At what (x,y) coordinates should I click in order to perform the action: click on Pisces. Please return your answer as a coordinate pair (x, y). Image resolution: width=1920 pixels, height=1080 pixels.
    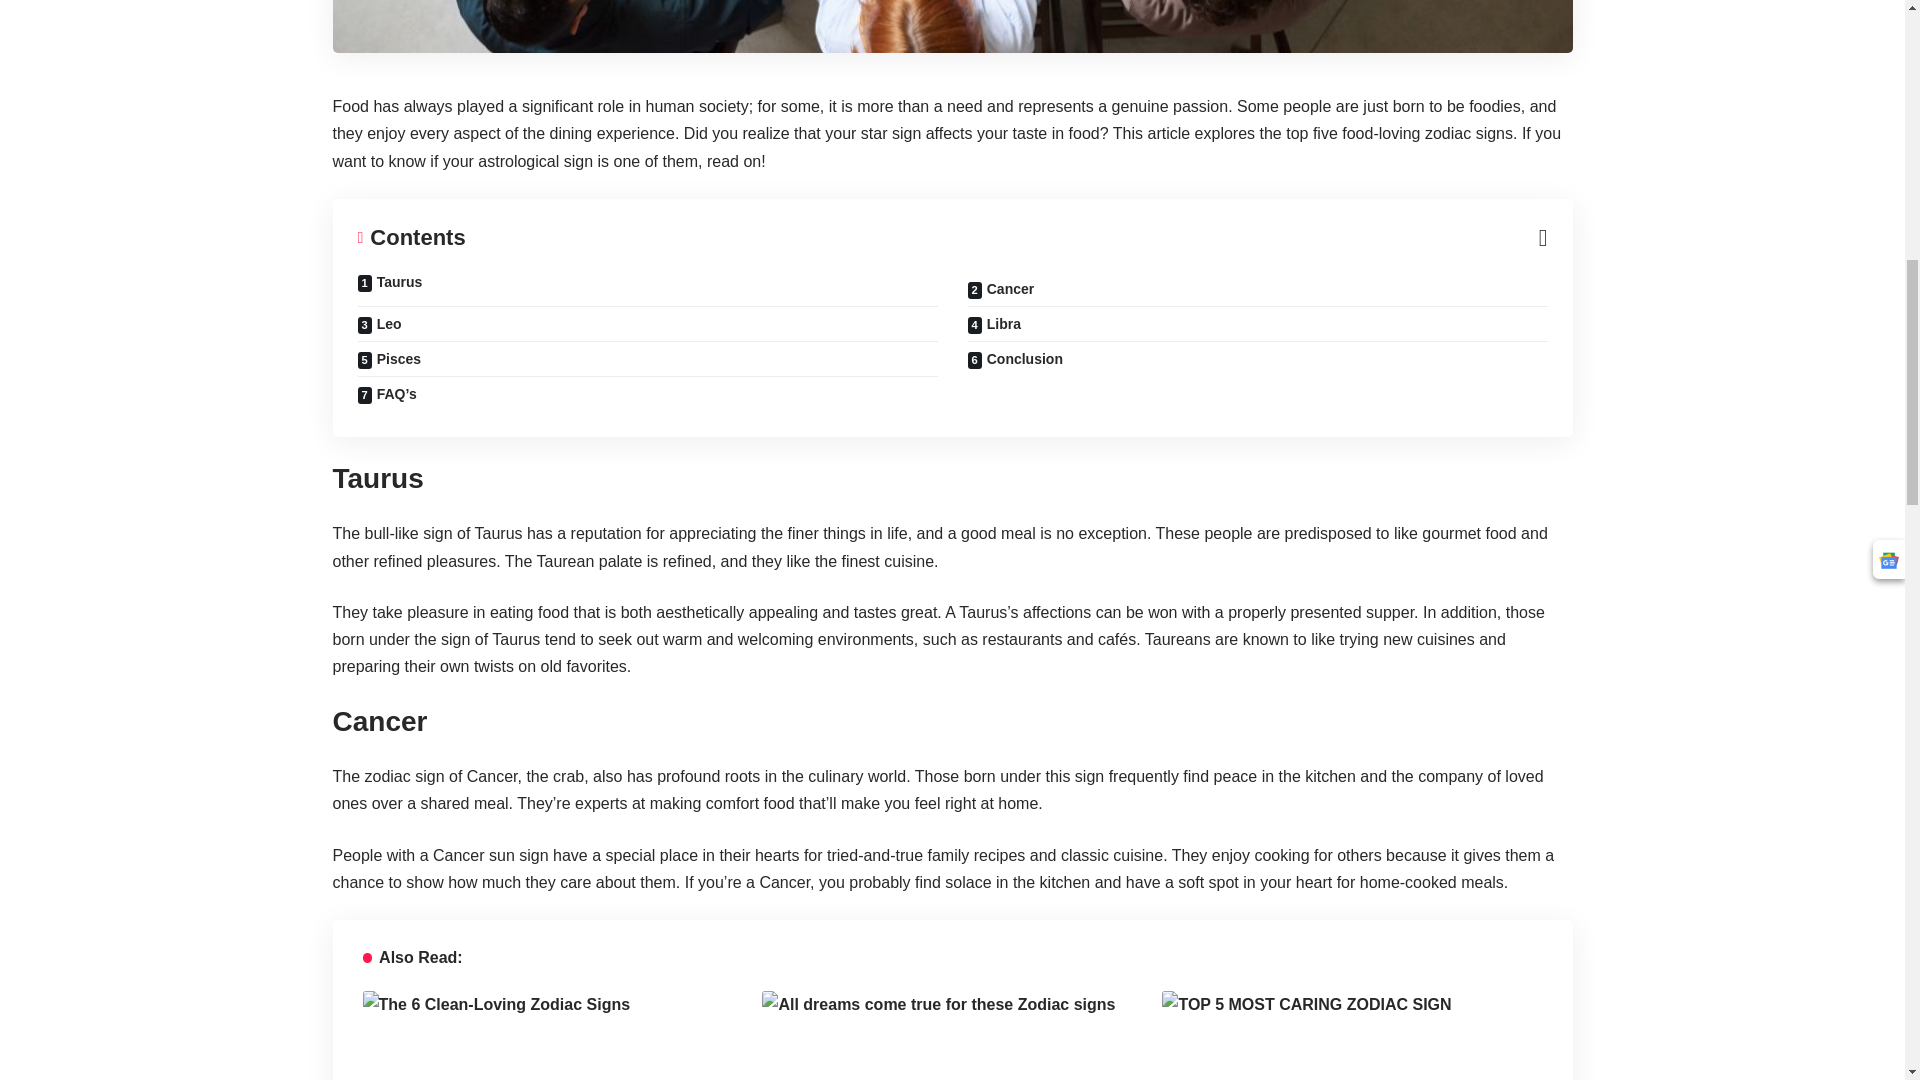
    Looking at the image, I should click on (646, 359).